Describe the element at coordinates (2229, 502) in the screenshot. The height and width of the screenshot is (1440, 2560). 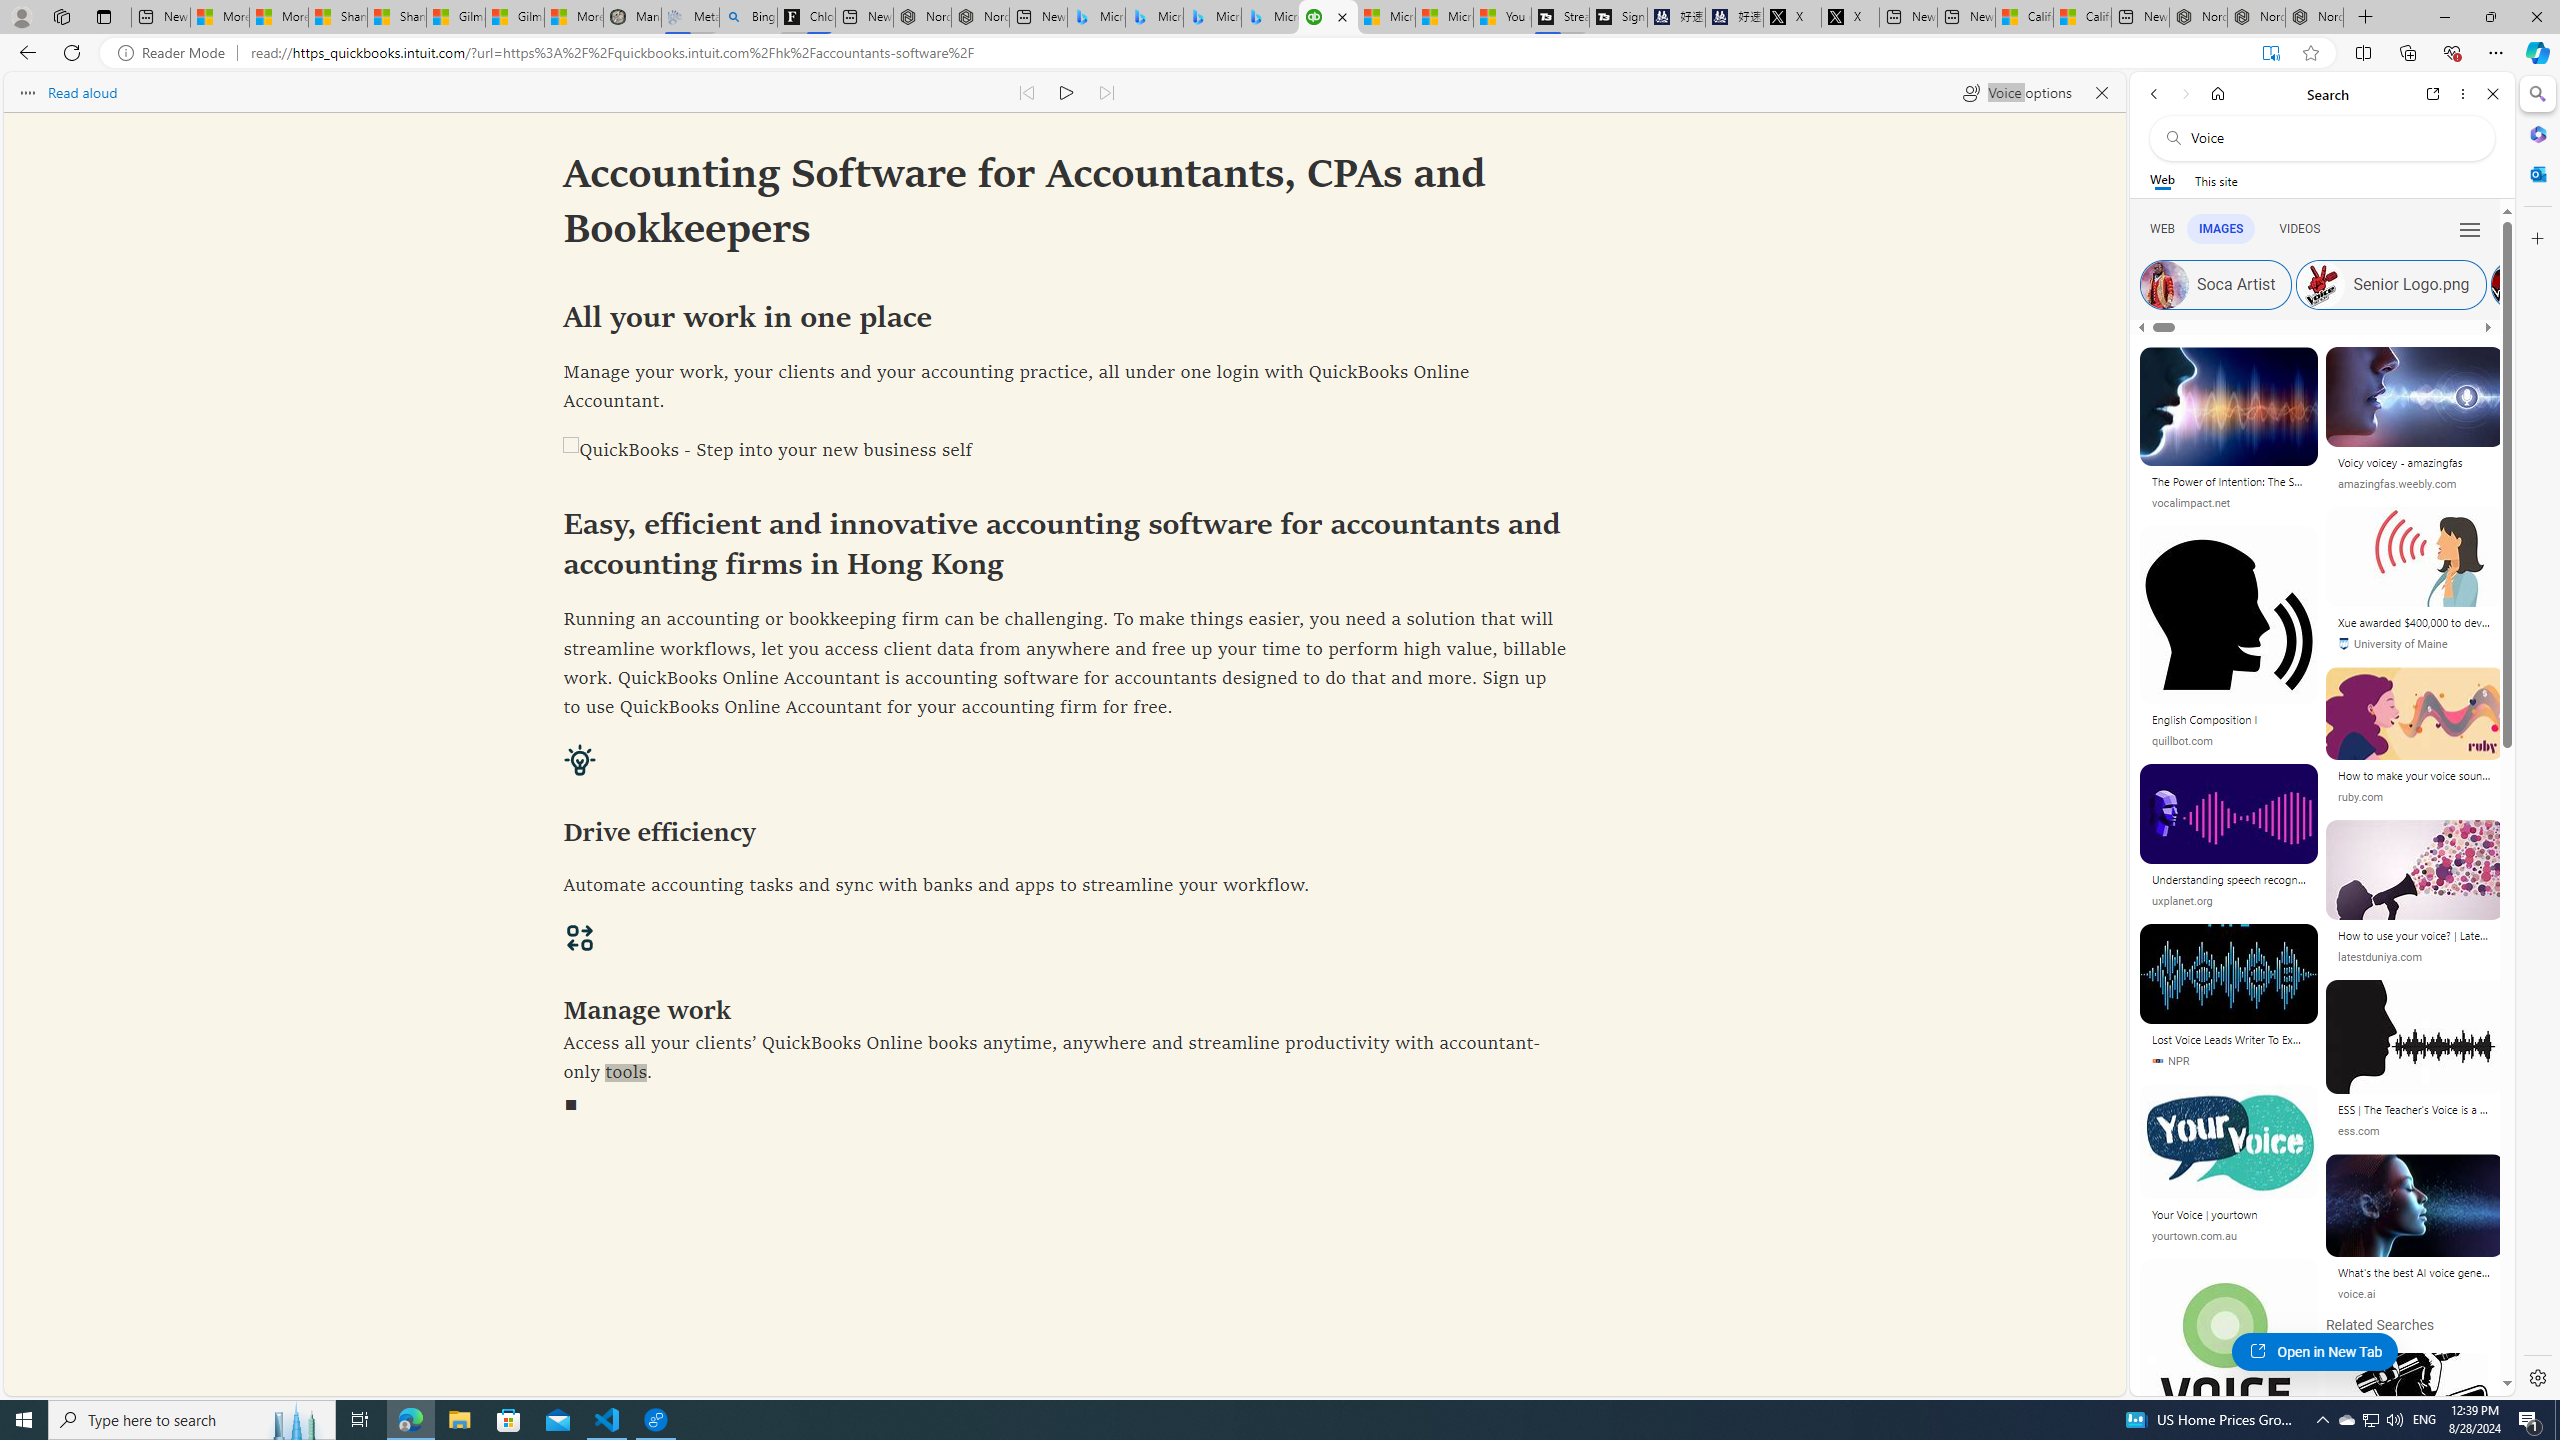
I see `vocalimpact.net` at that location.